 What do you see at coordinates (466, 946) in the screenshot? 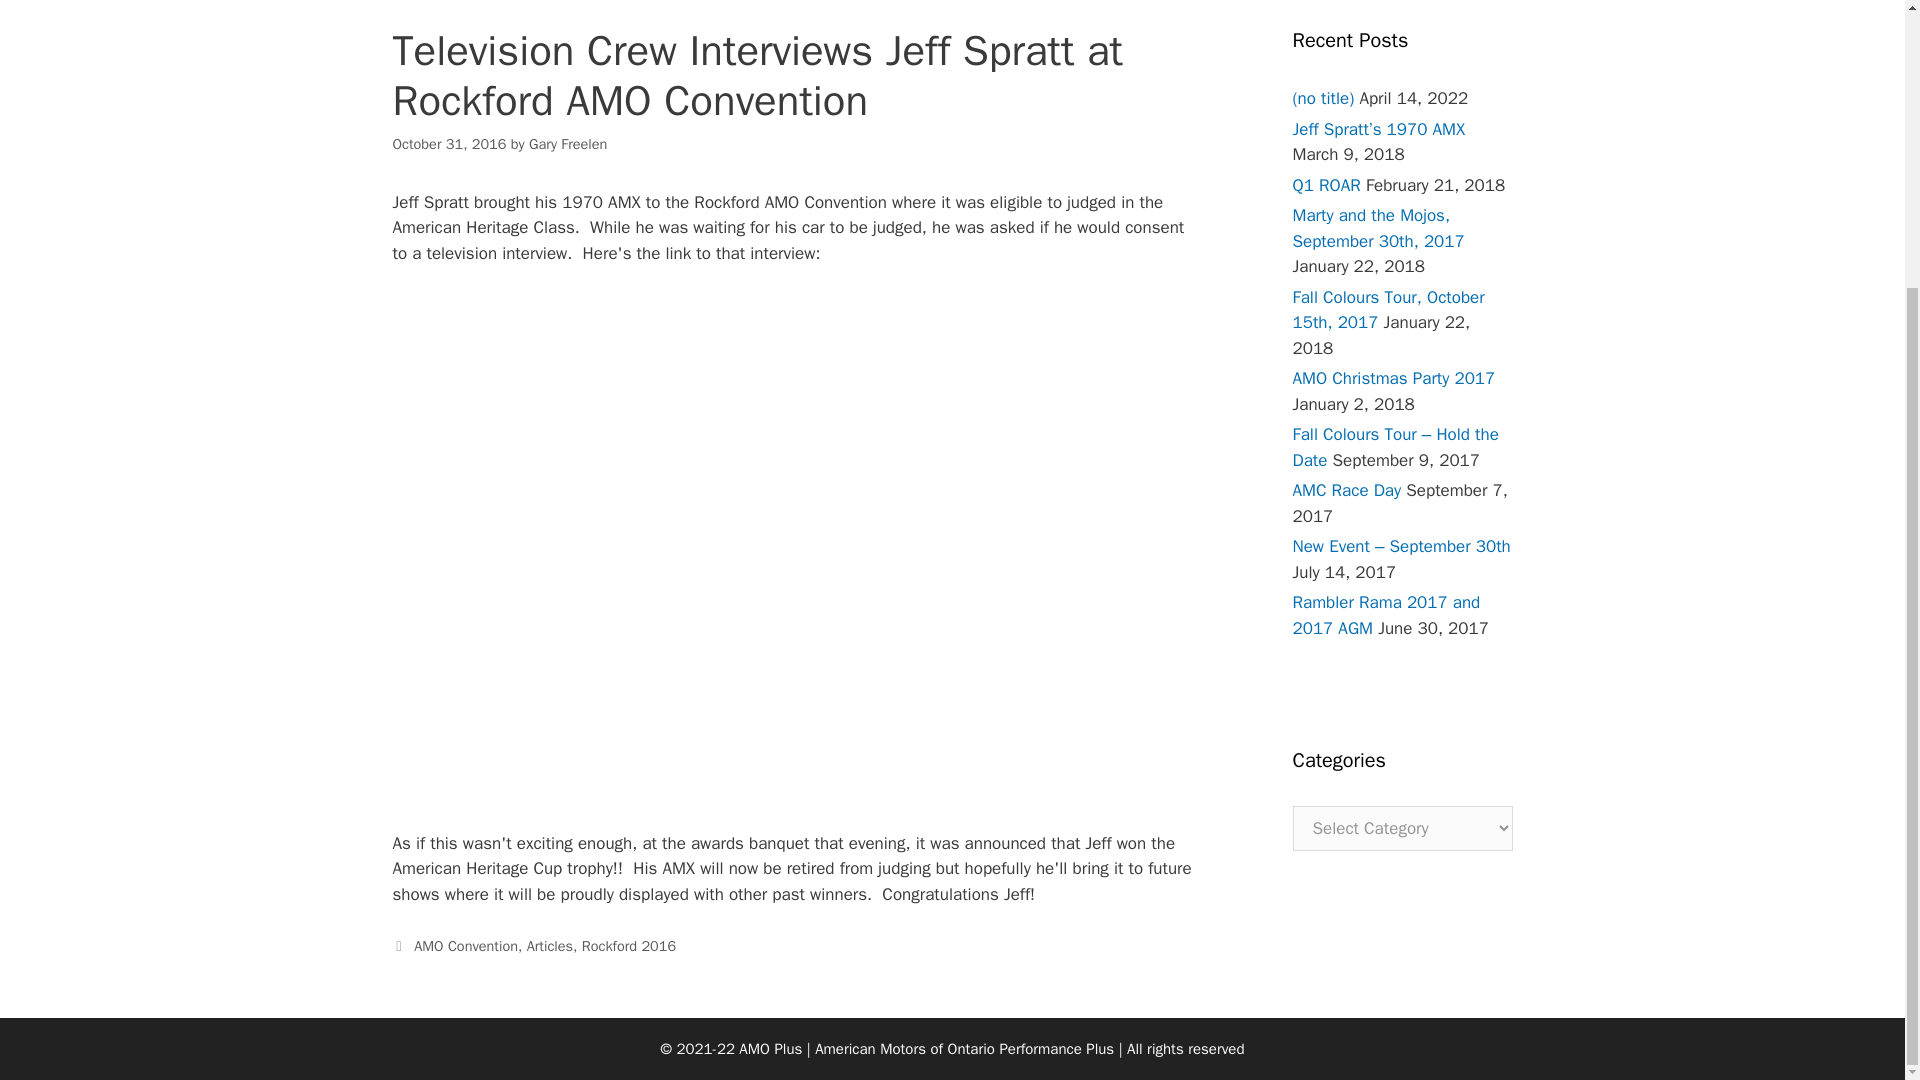
I see `AMO Convention` at bounding box center [466, 946].